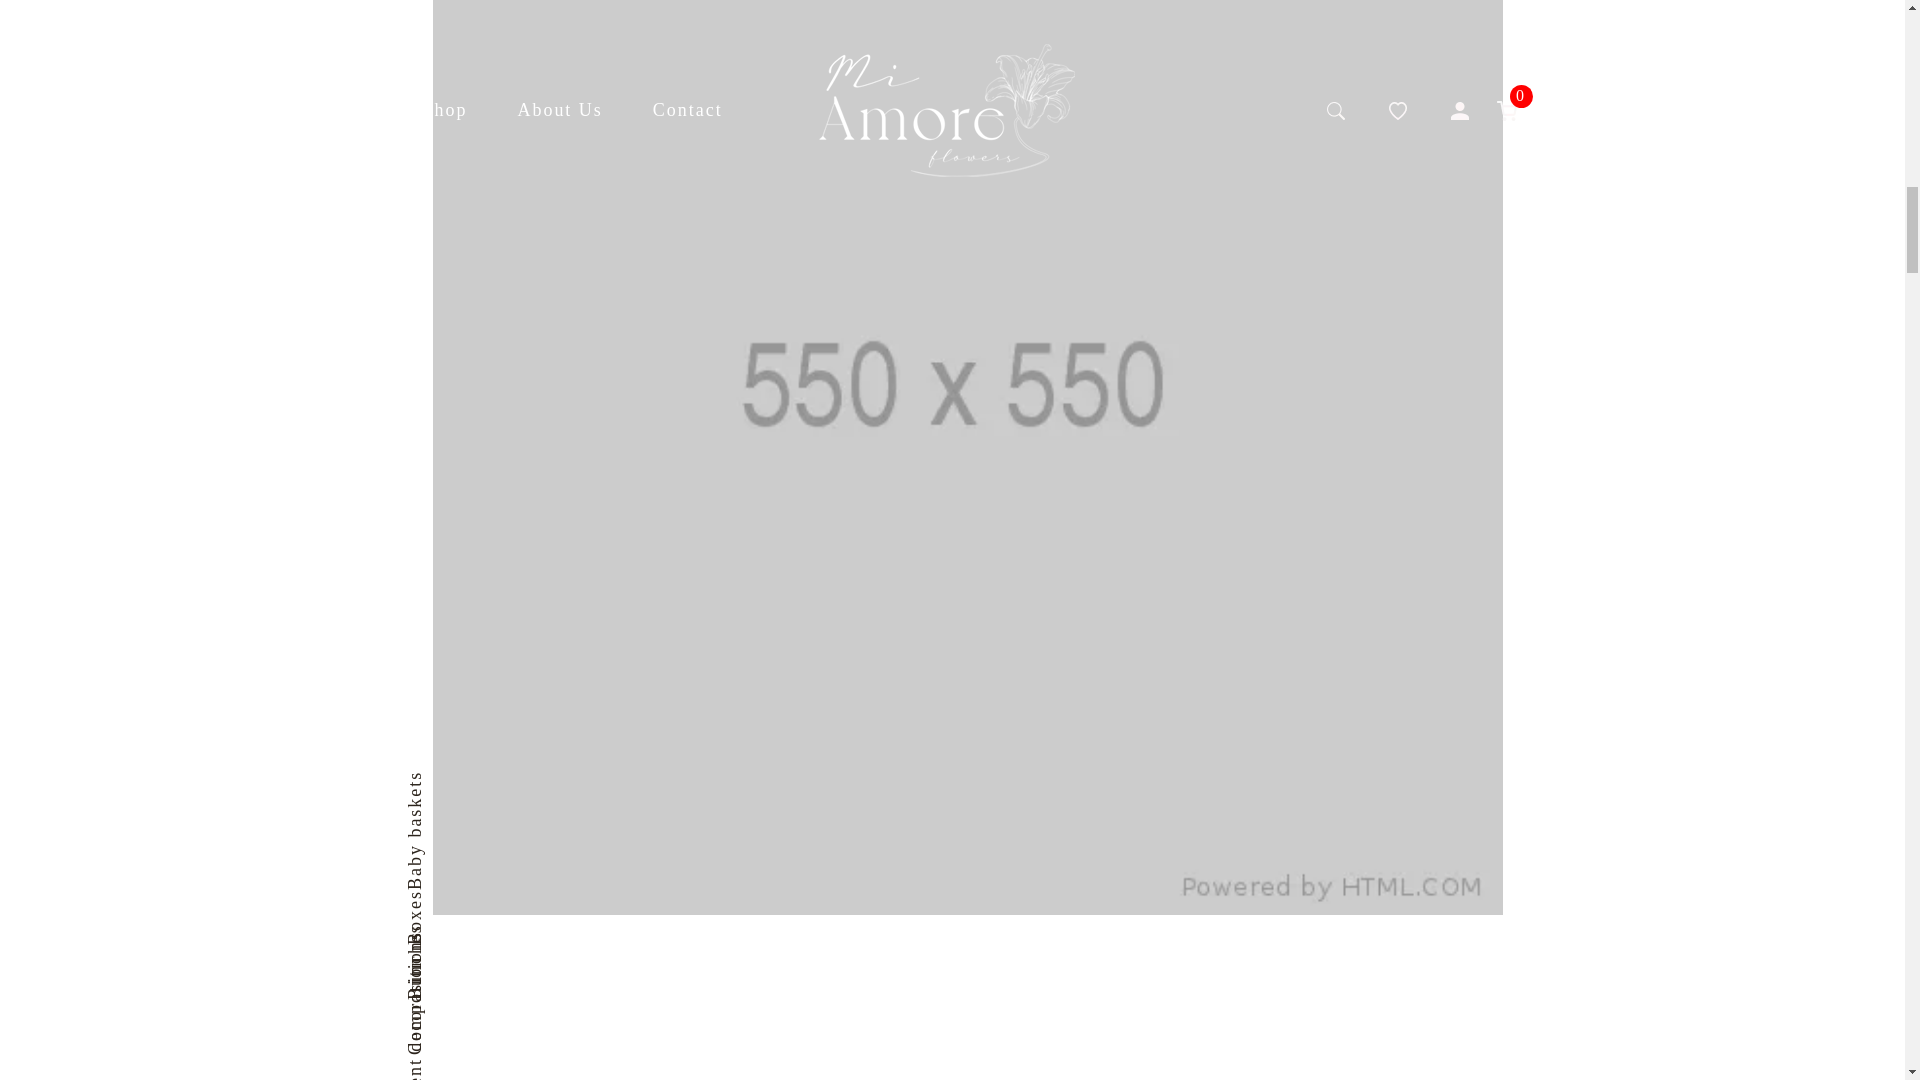  Describe the element at coordinates (440, 936) in the screenshot. I see `Bunches` at that location.